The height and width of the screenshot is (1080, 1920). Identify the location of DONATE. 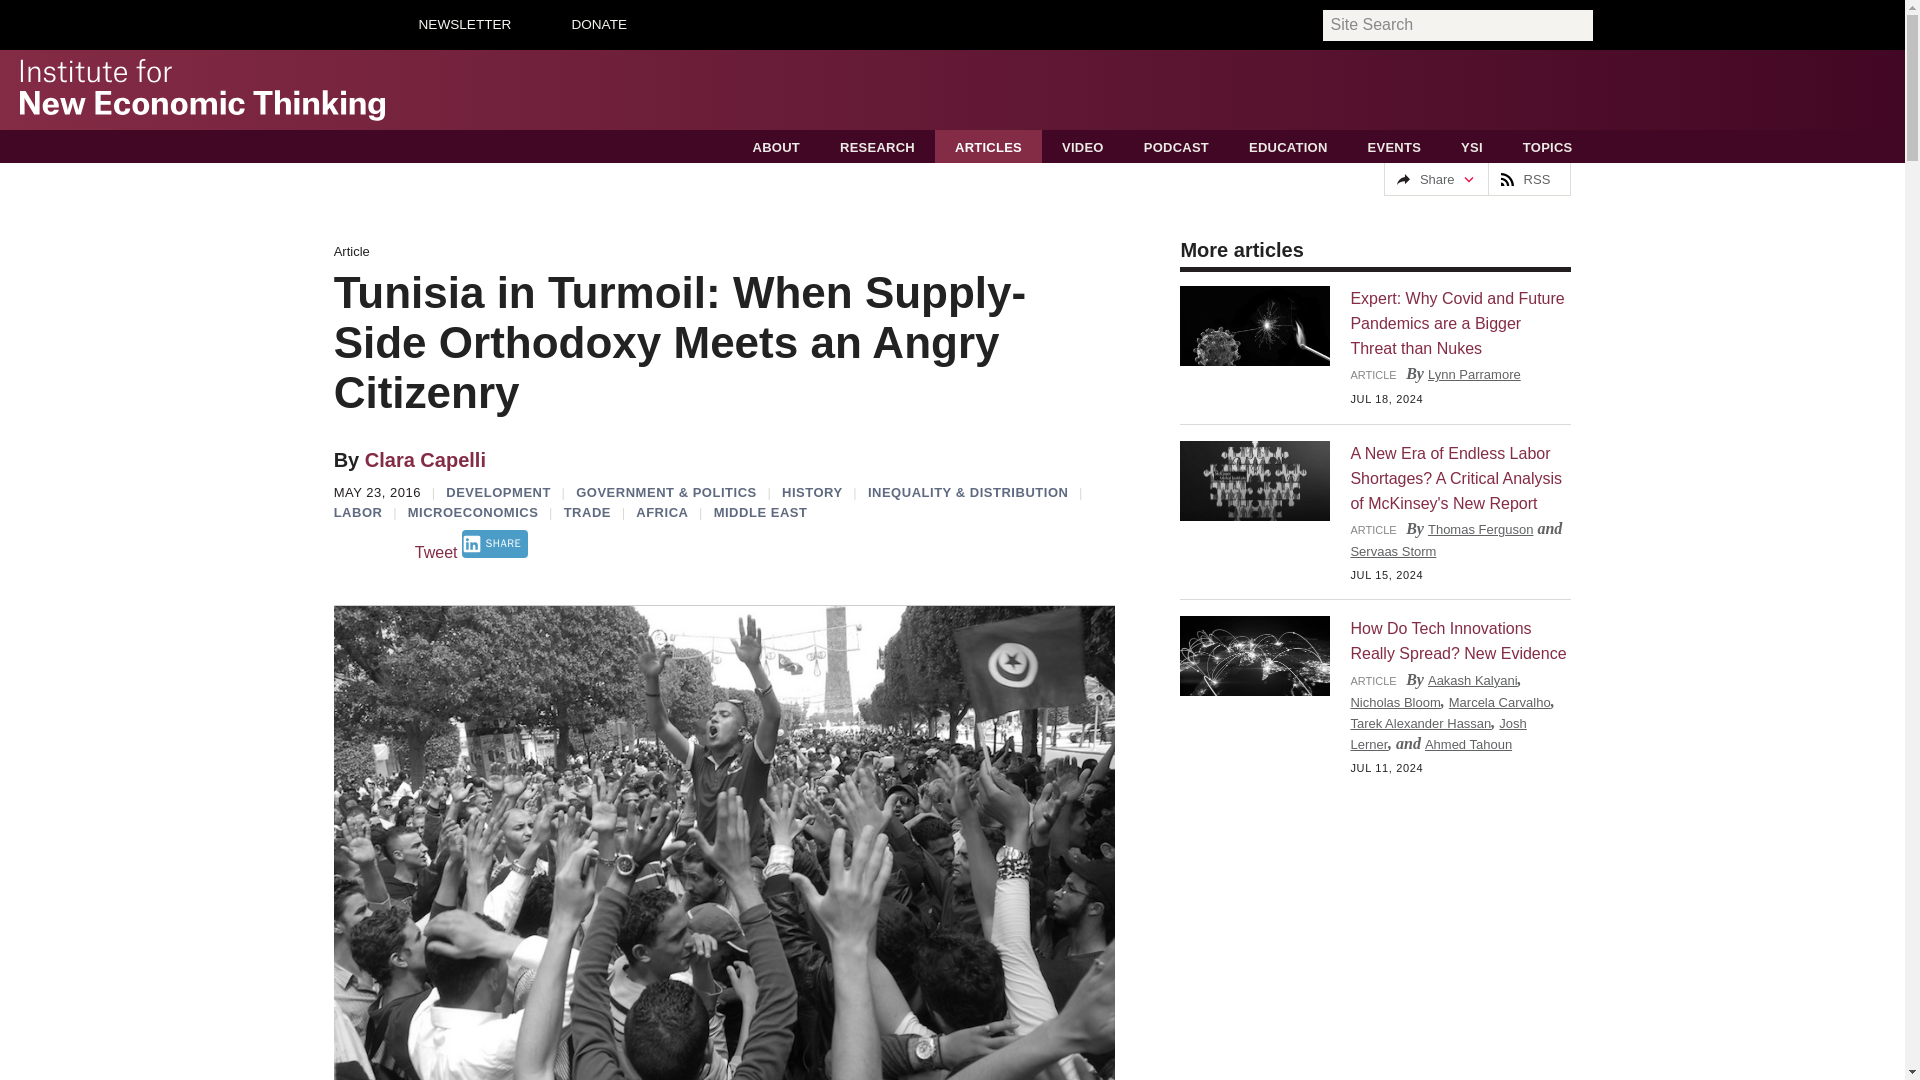
(598, 24).